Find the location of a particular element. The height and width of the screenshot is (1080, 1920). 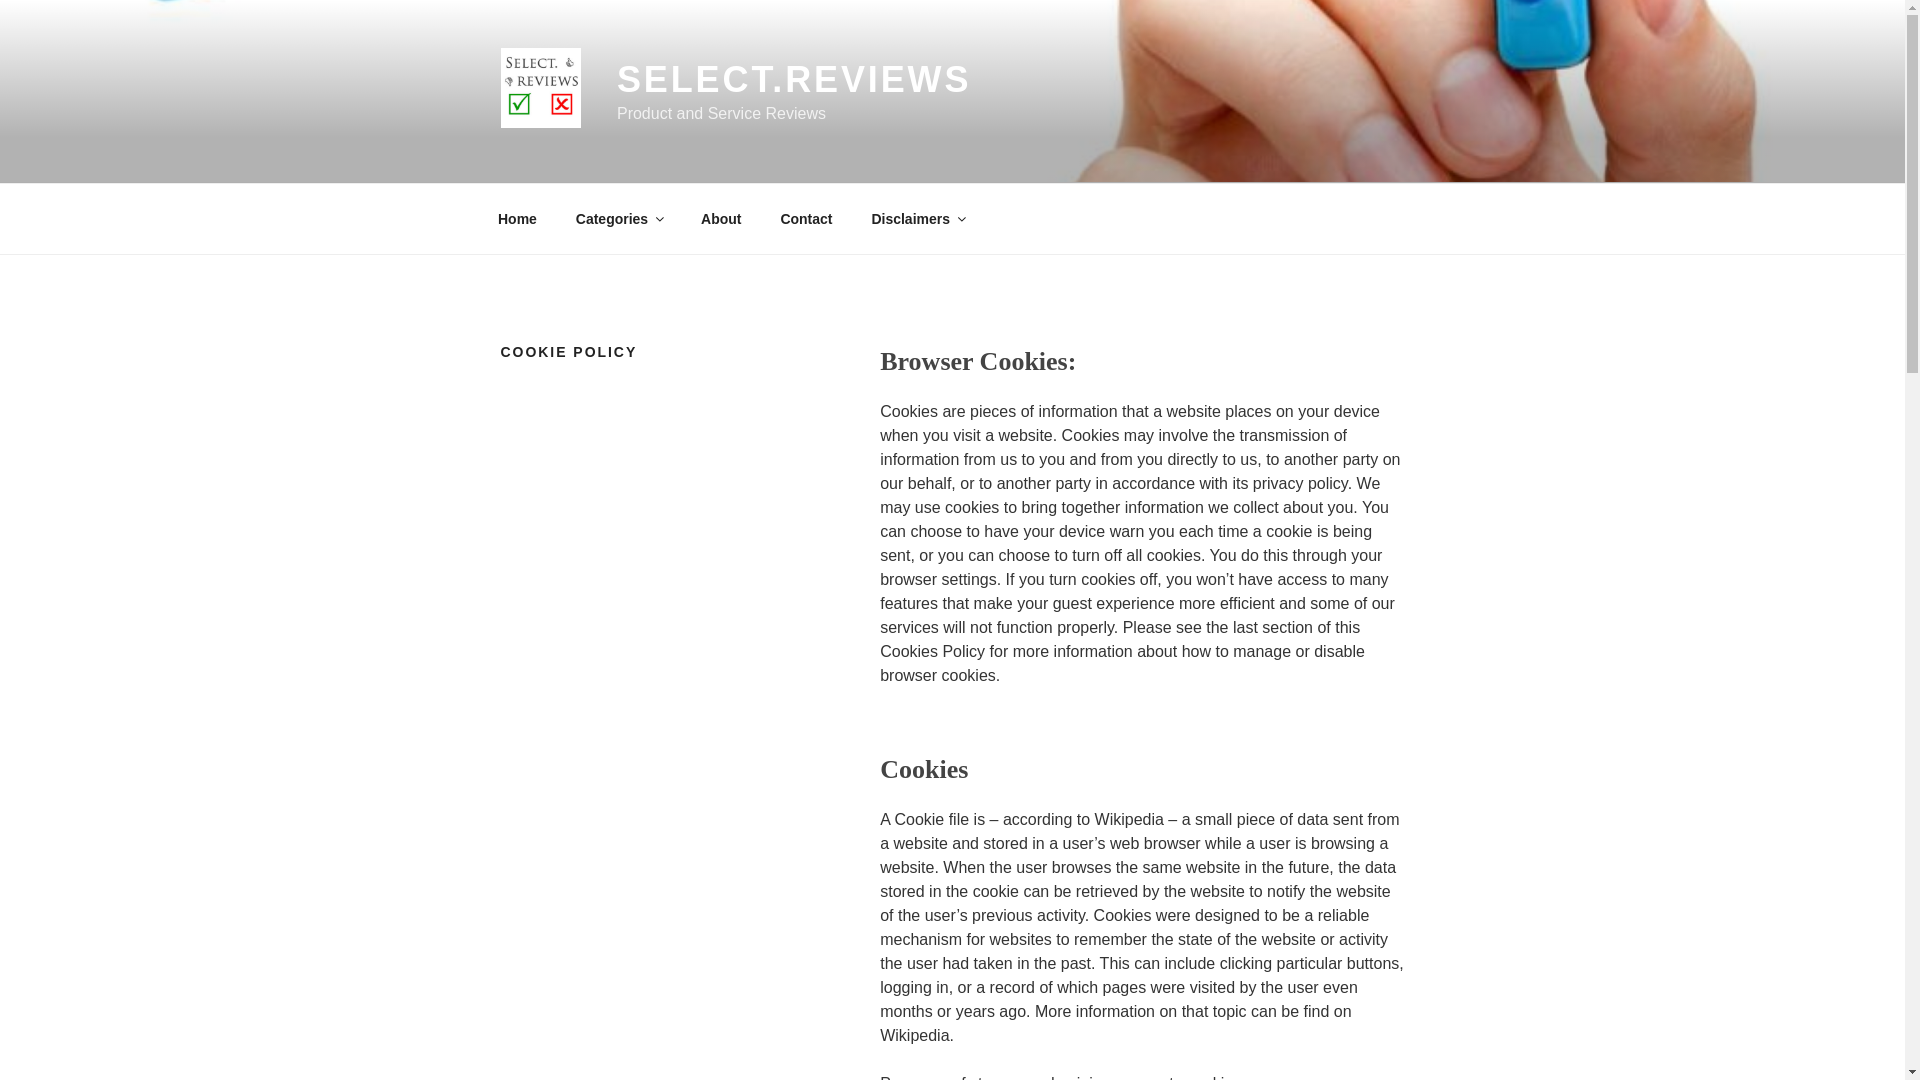

Disclaimers is located at coordinates (918, 218).